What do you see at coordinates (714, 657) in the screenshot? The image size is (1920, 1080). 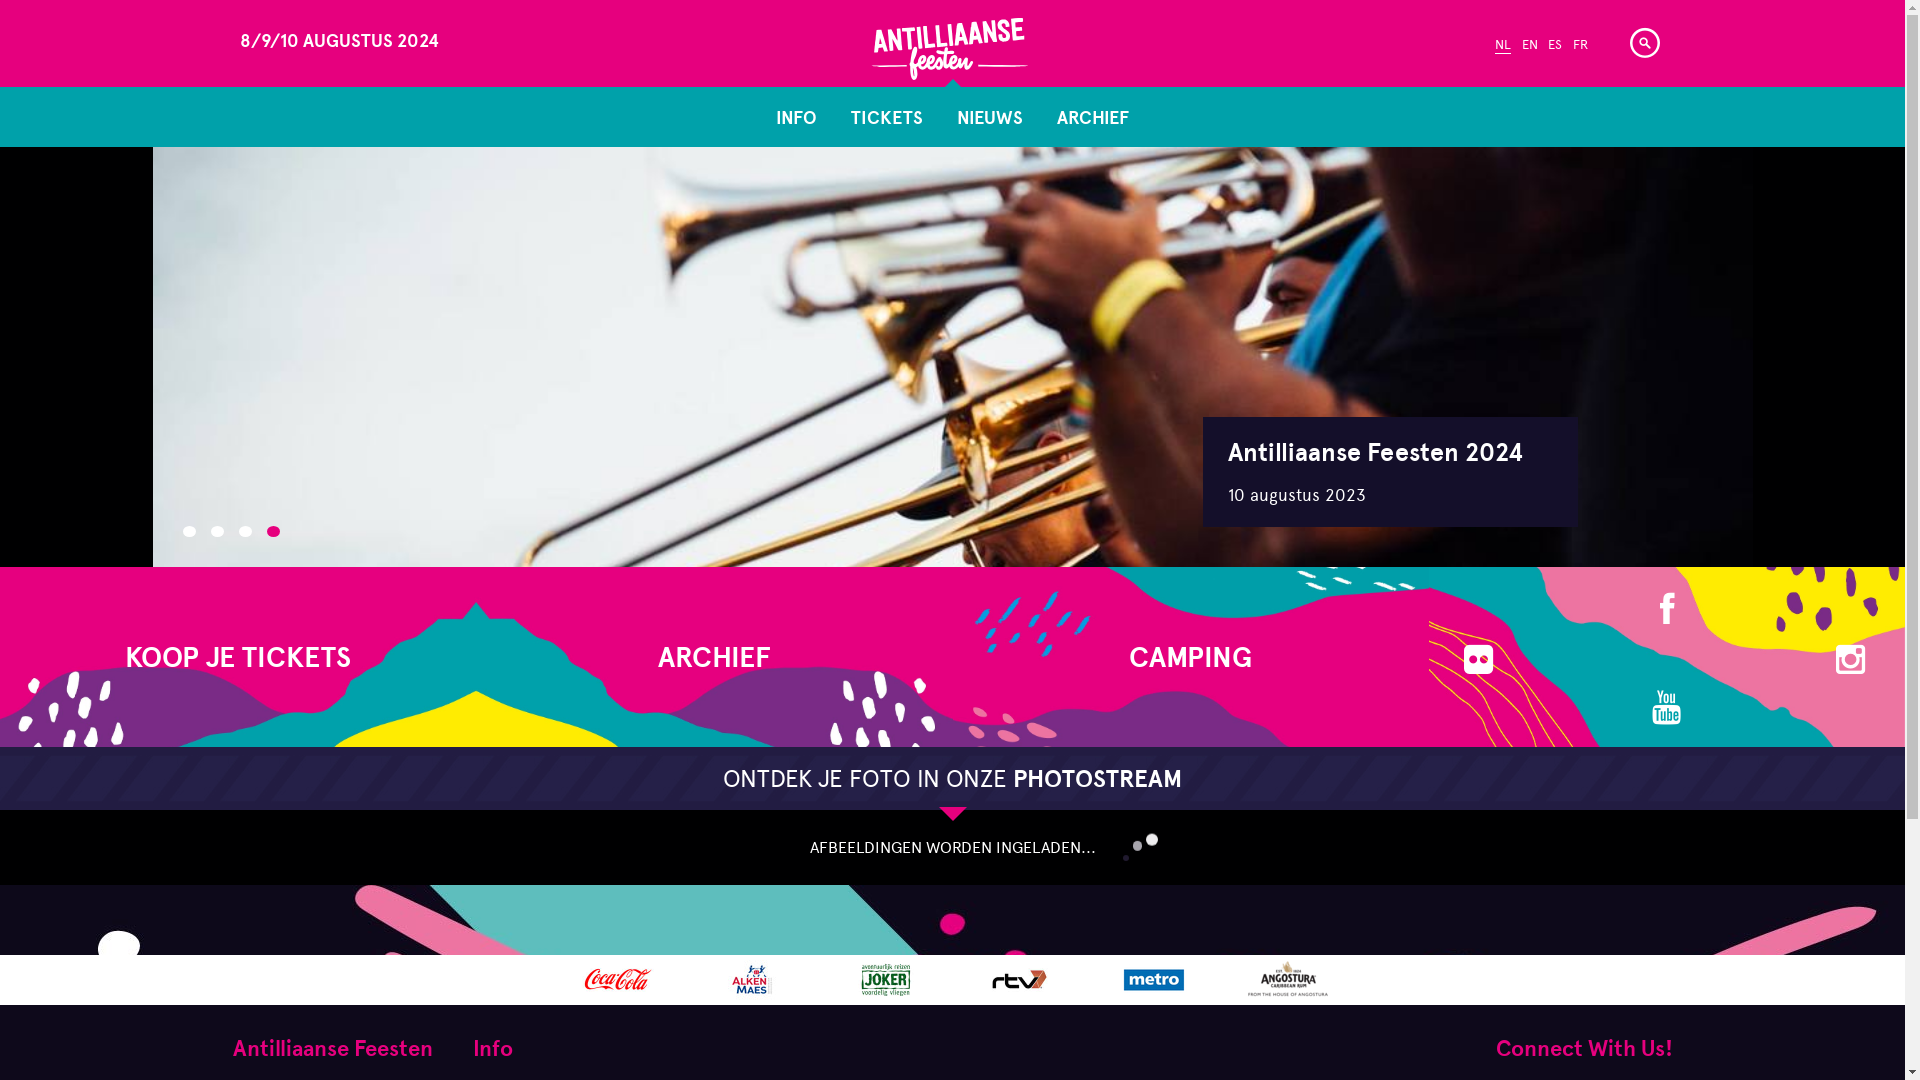 I see `ARCHIEF` at bounding box center [714, 657].